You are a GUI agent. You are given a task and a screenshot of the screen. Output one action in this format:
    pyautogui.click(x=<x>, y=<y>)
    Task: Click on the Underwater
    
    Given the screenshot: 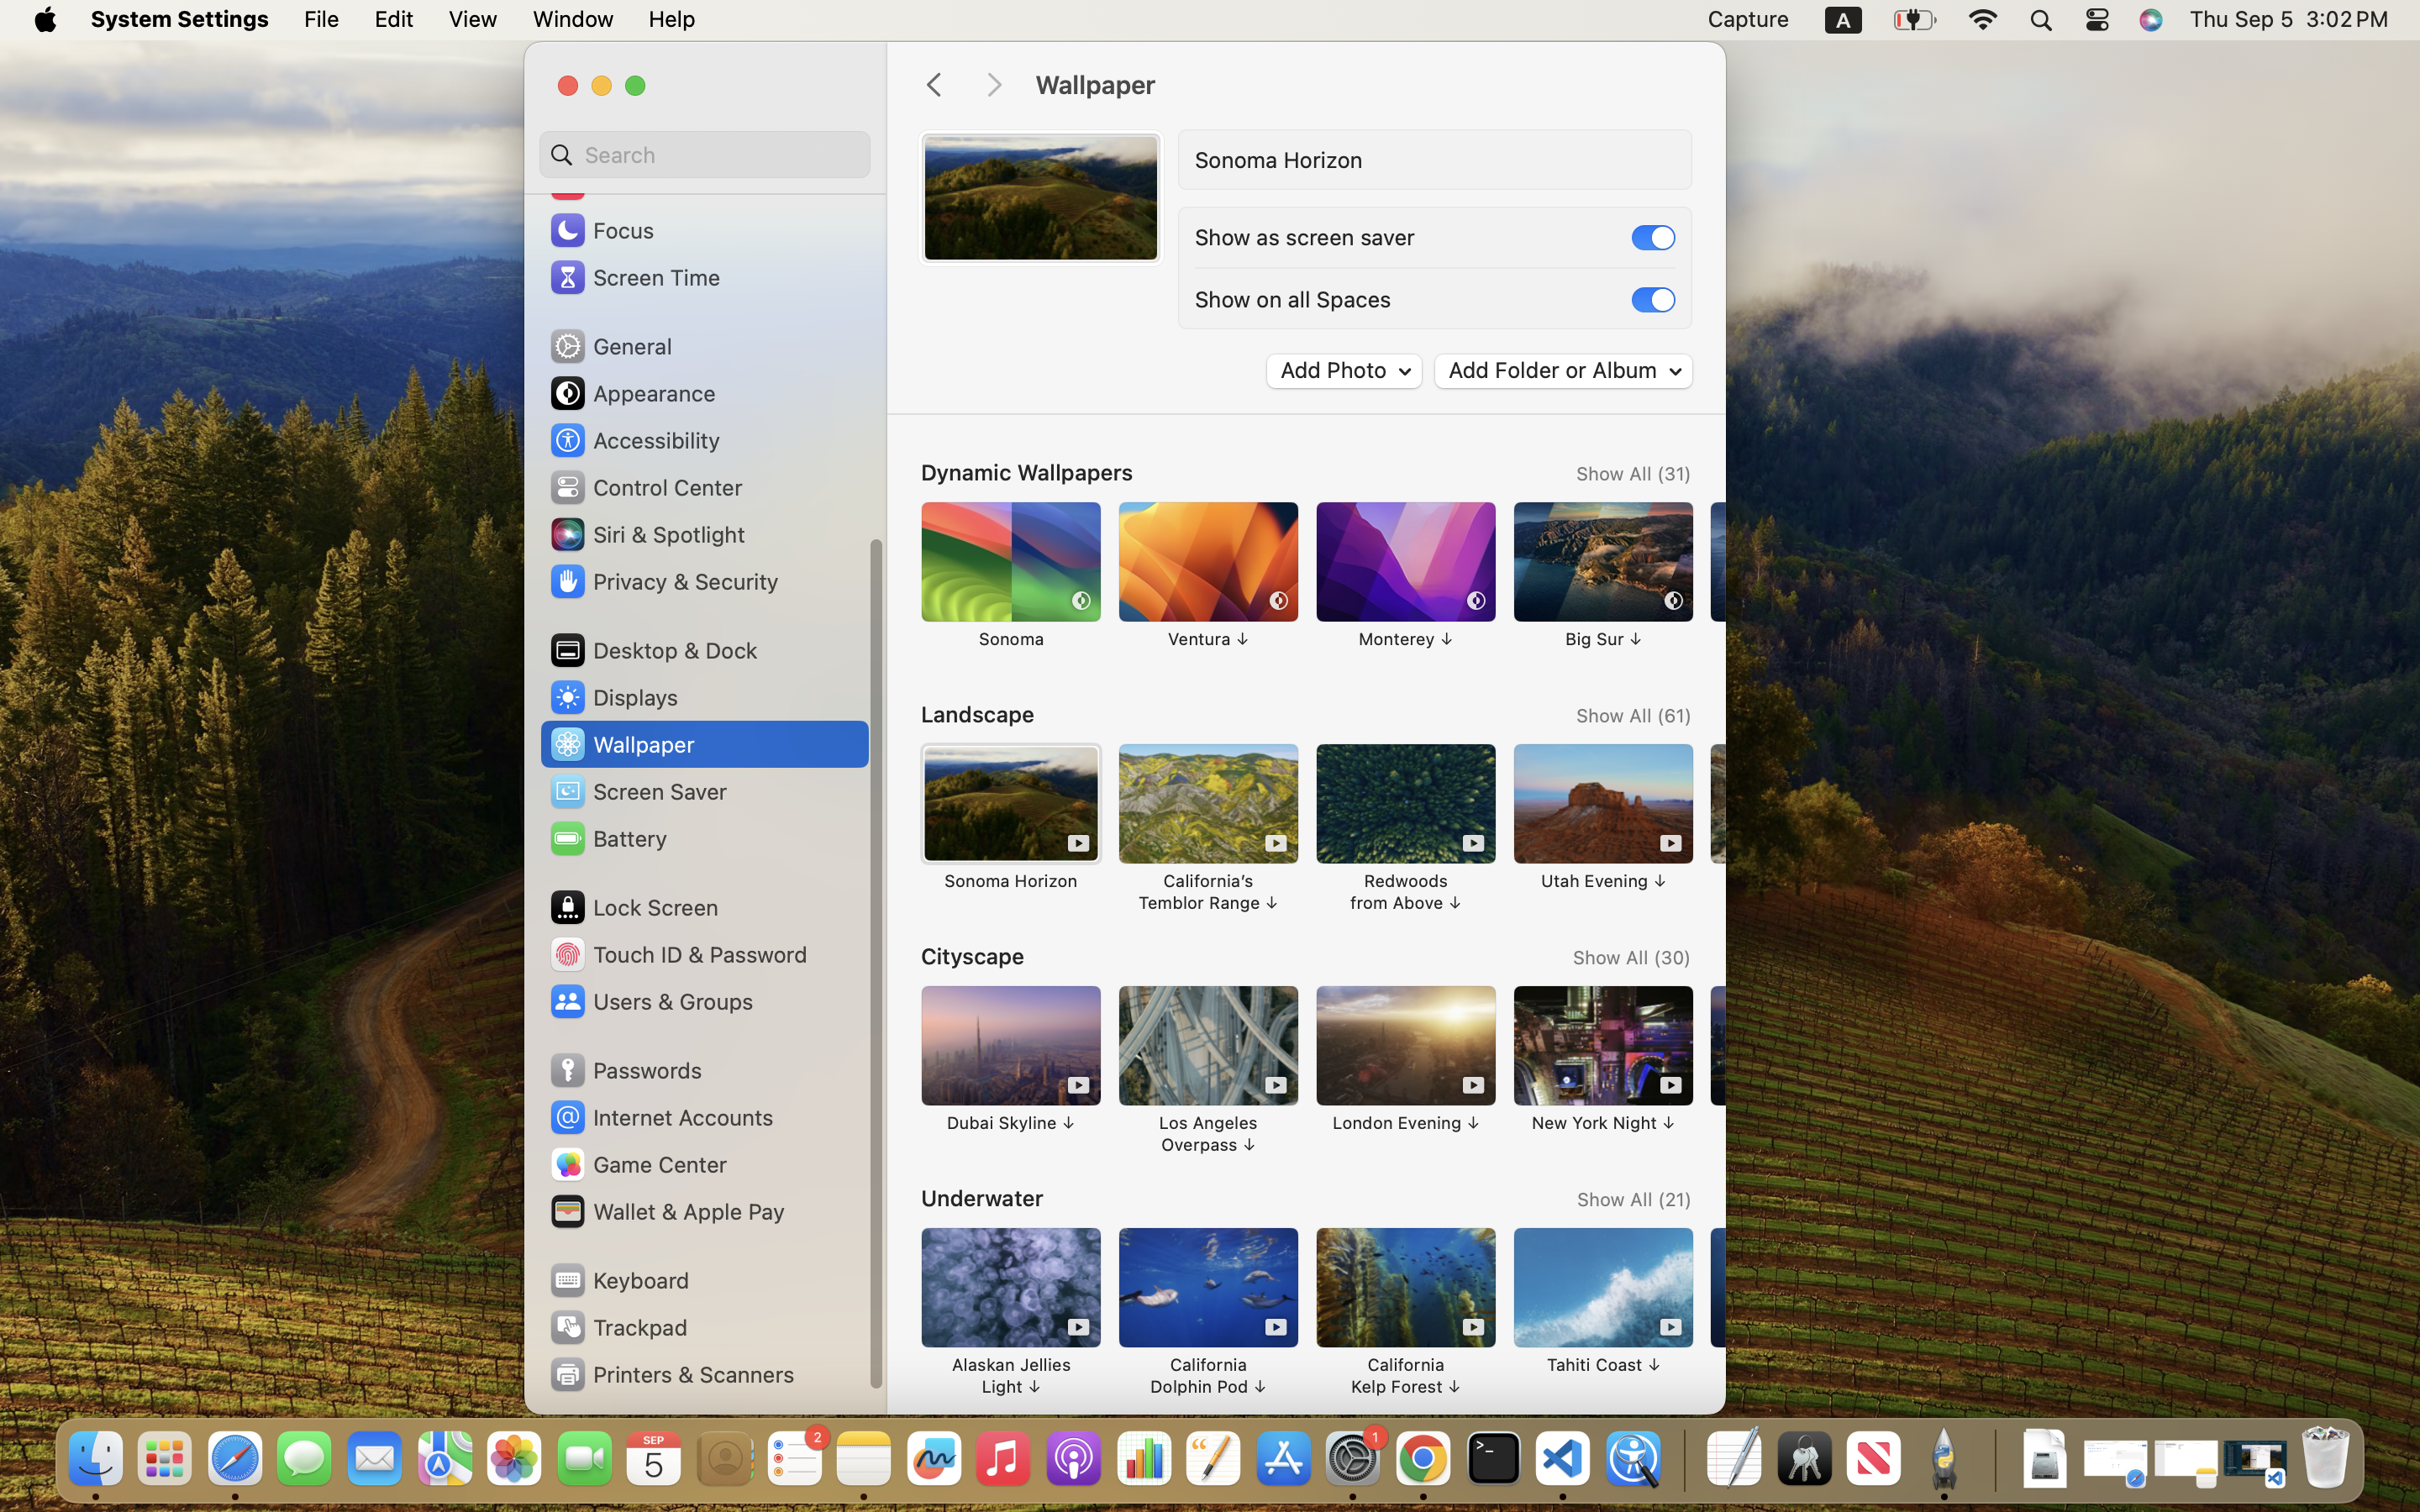 What is the action you would take?
    pyautogui.click(x=982, y=1198)
    